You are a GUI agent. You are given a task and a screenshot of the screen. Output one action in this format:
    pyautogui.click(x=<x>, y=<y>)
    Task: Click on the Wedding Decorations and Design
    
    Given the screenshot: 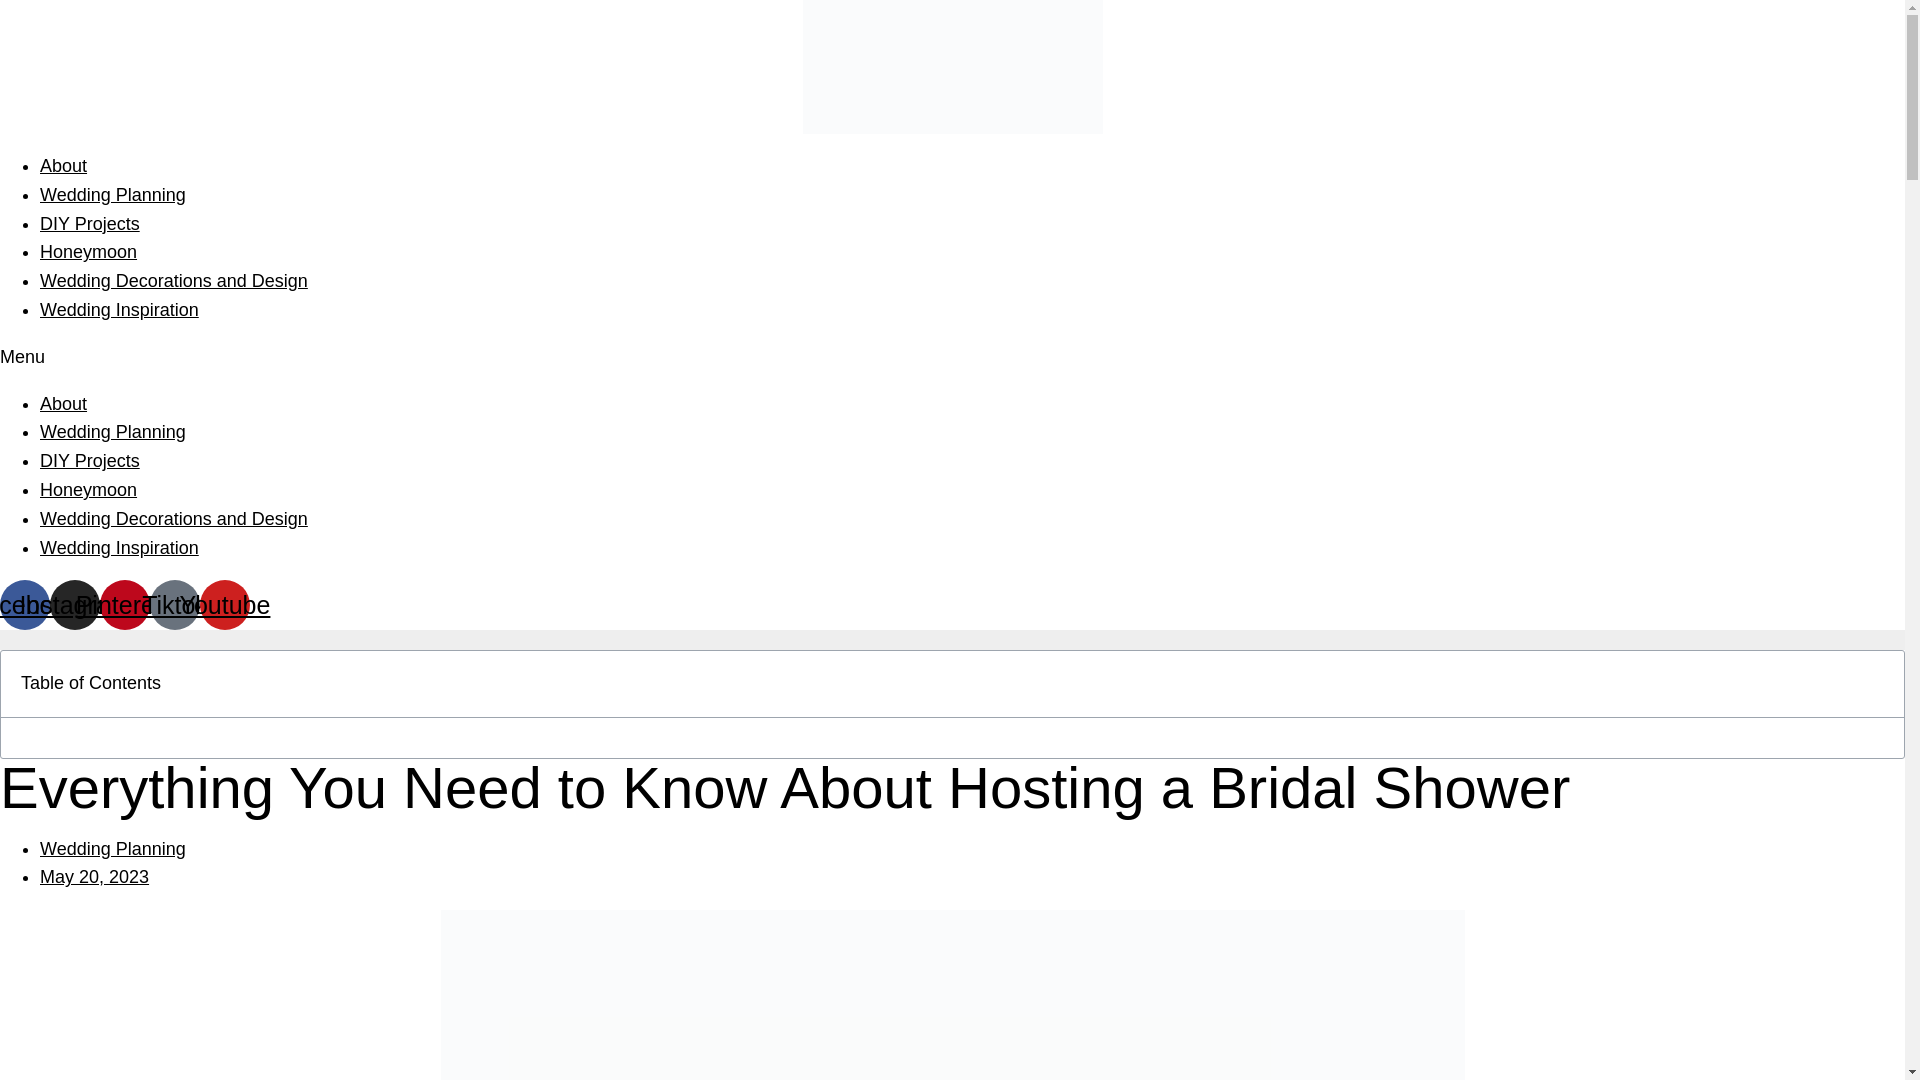 What is the action you would take?
    pyautogui.click(x=174, y=518)
    